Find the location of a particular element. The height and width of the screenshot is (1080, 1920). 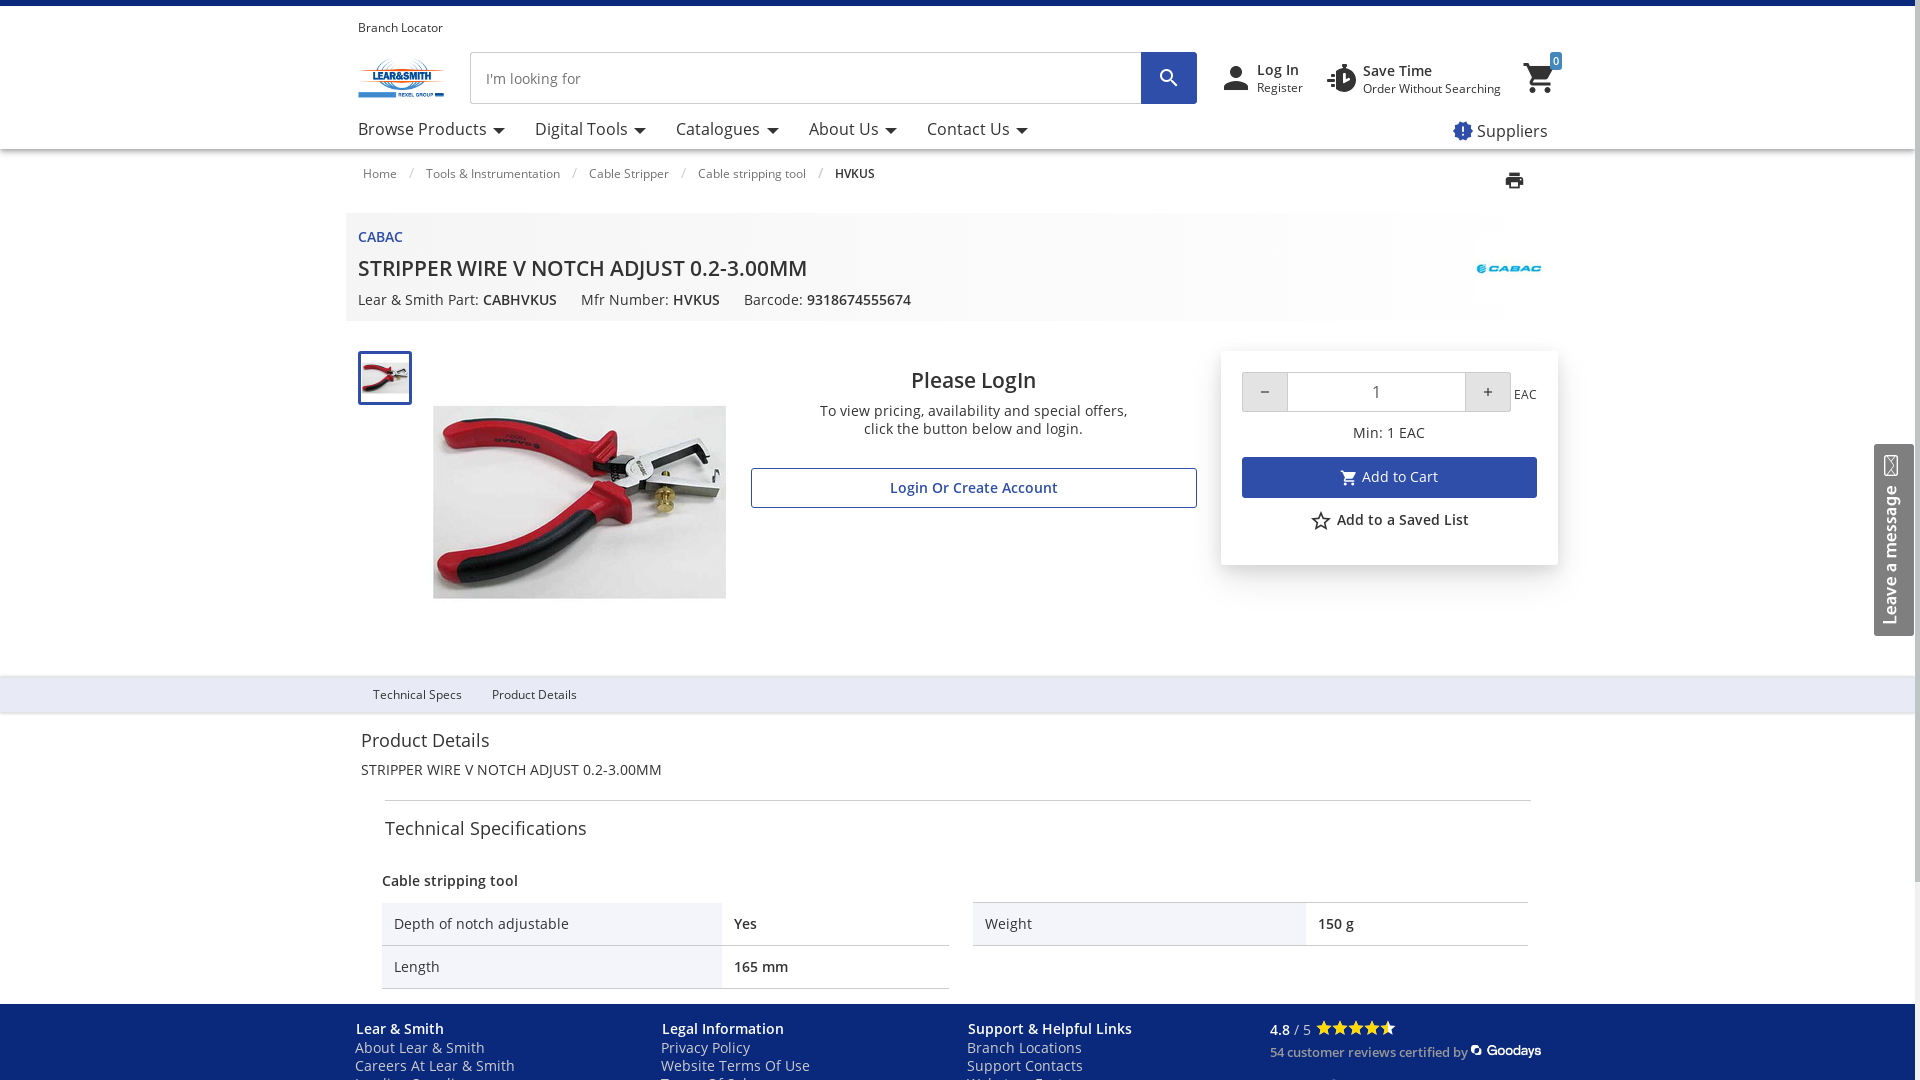

Home is located at coordinates (379, 174).